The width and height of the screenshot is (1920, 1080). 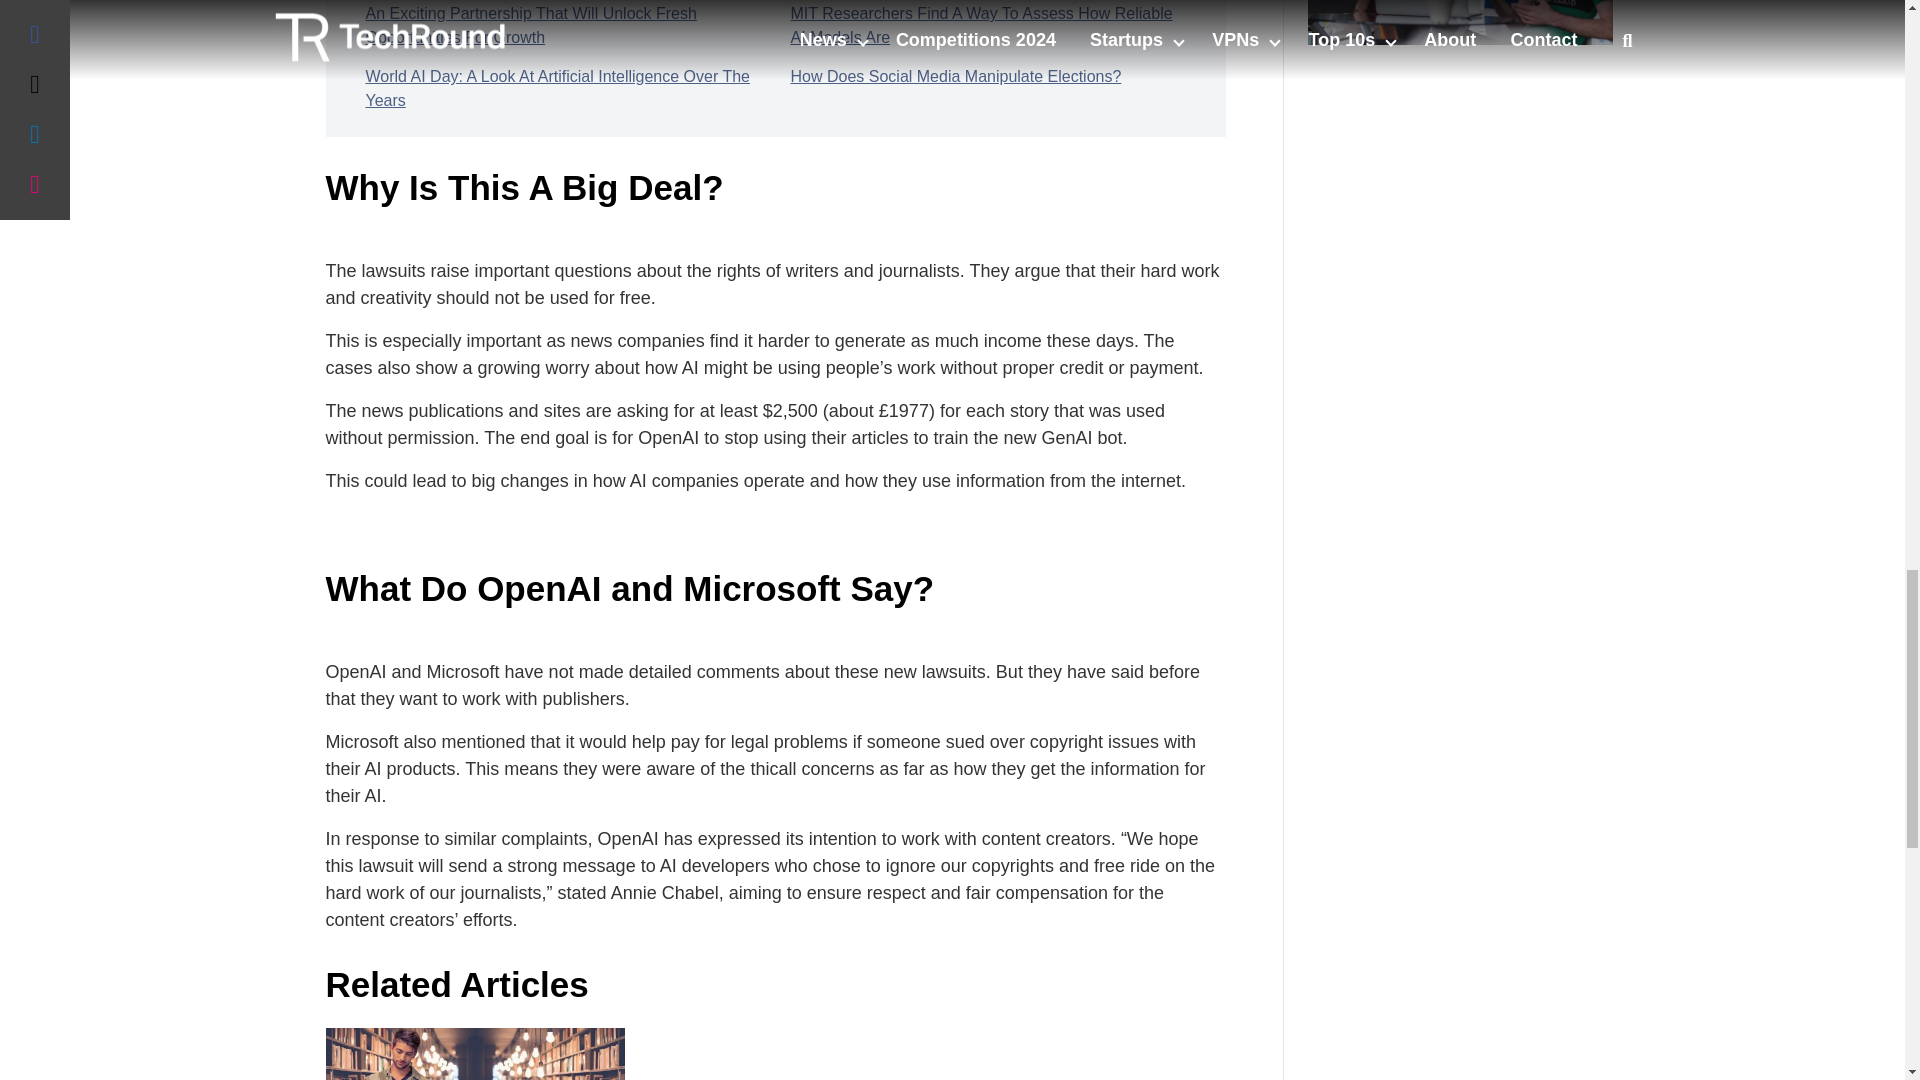 I want to click on Ten Ridiculous Degrees You Can Actually Study in the UK, so click(x=476, y=1054).